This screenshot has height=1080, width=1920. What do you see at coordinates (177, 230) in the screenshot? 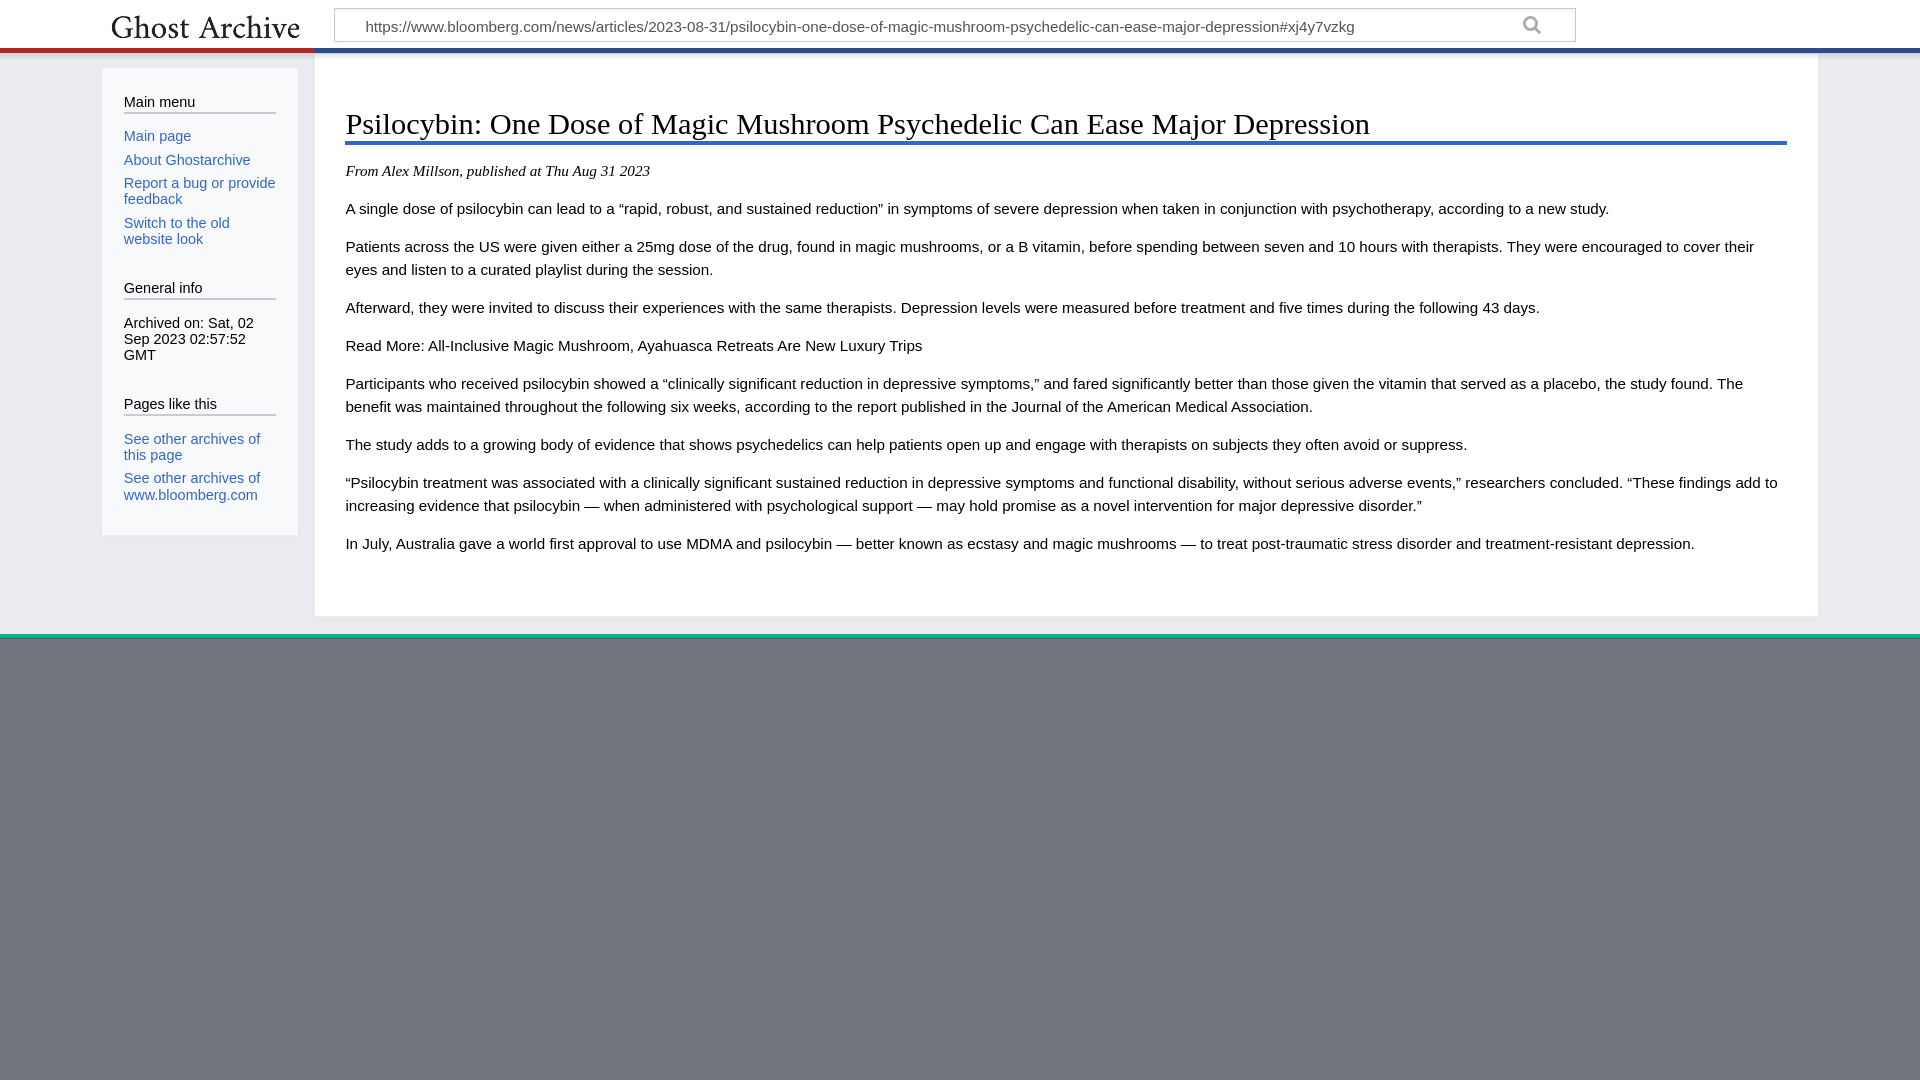
I see `Switch to the old website look` at bounding box center [177, 230].